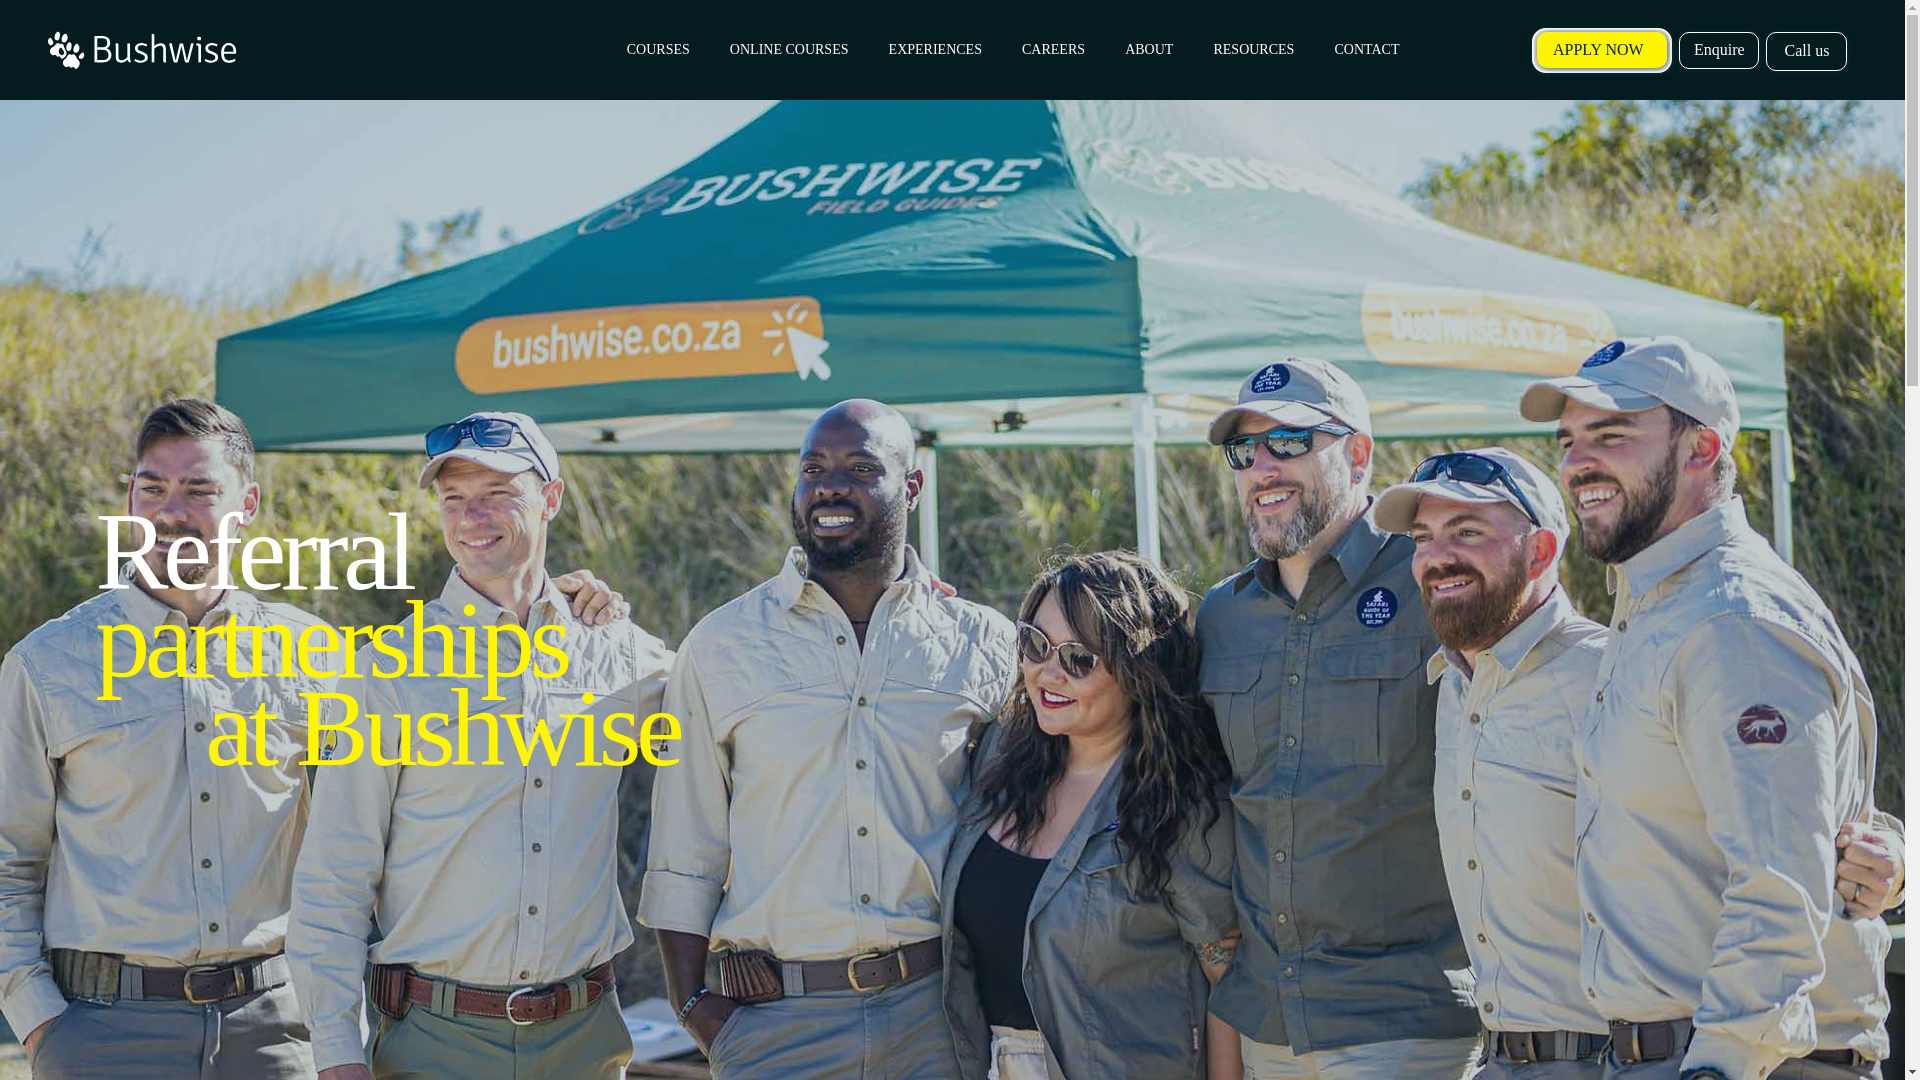 The image size is (1920, 1080). What do you see at coordinates (1602, 50) in the screenshot?
I see `APPLY NOW` at bounding box center [1602, 50].